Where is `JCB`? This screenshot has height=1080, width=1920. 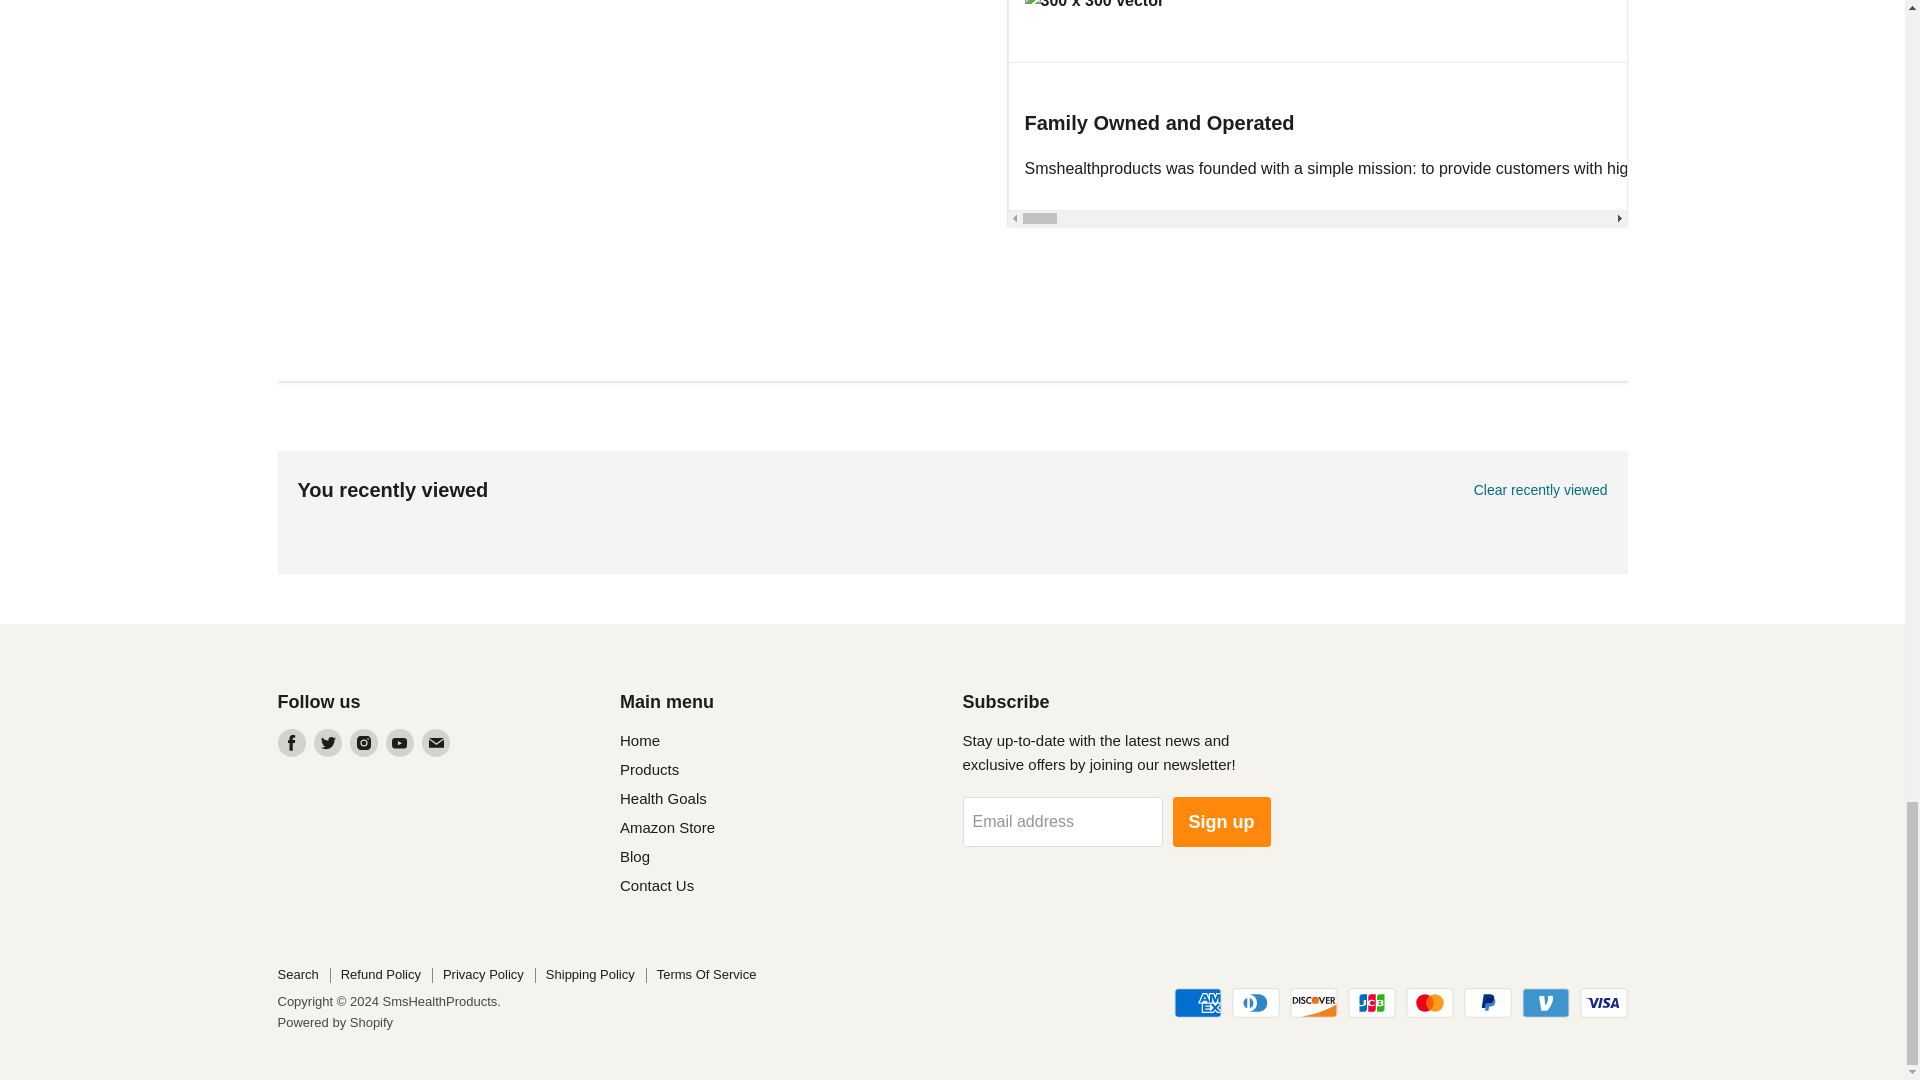 JCB is located at coordinates (1371, 1003).